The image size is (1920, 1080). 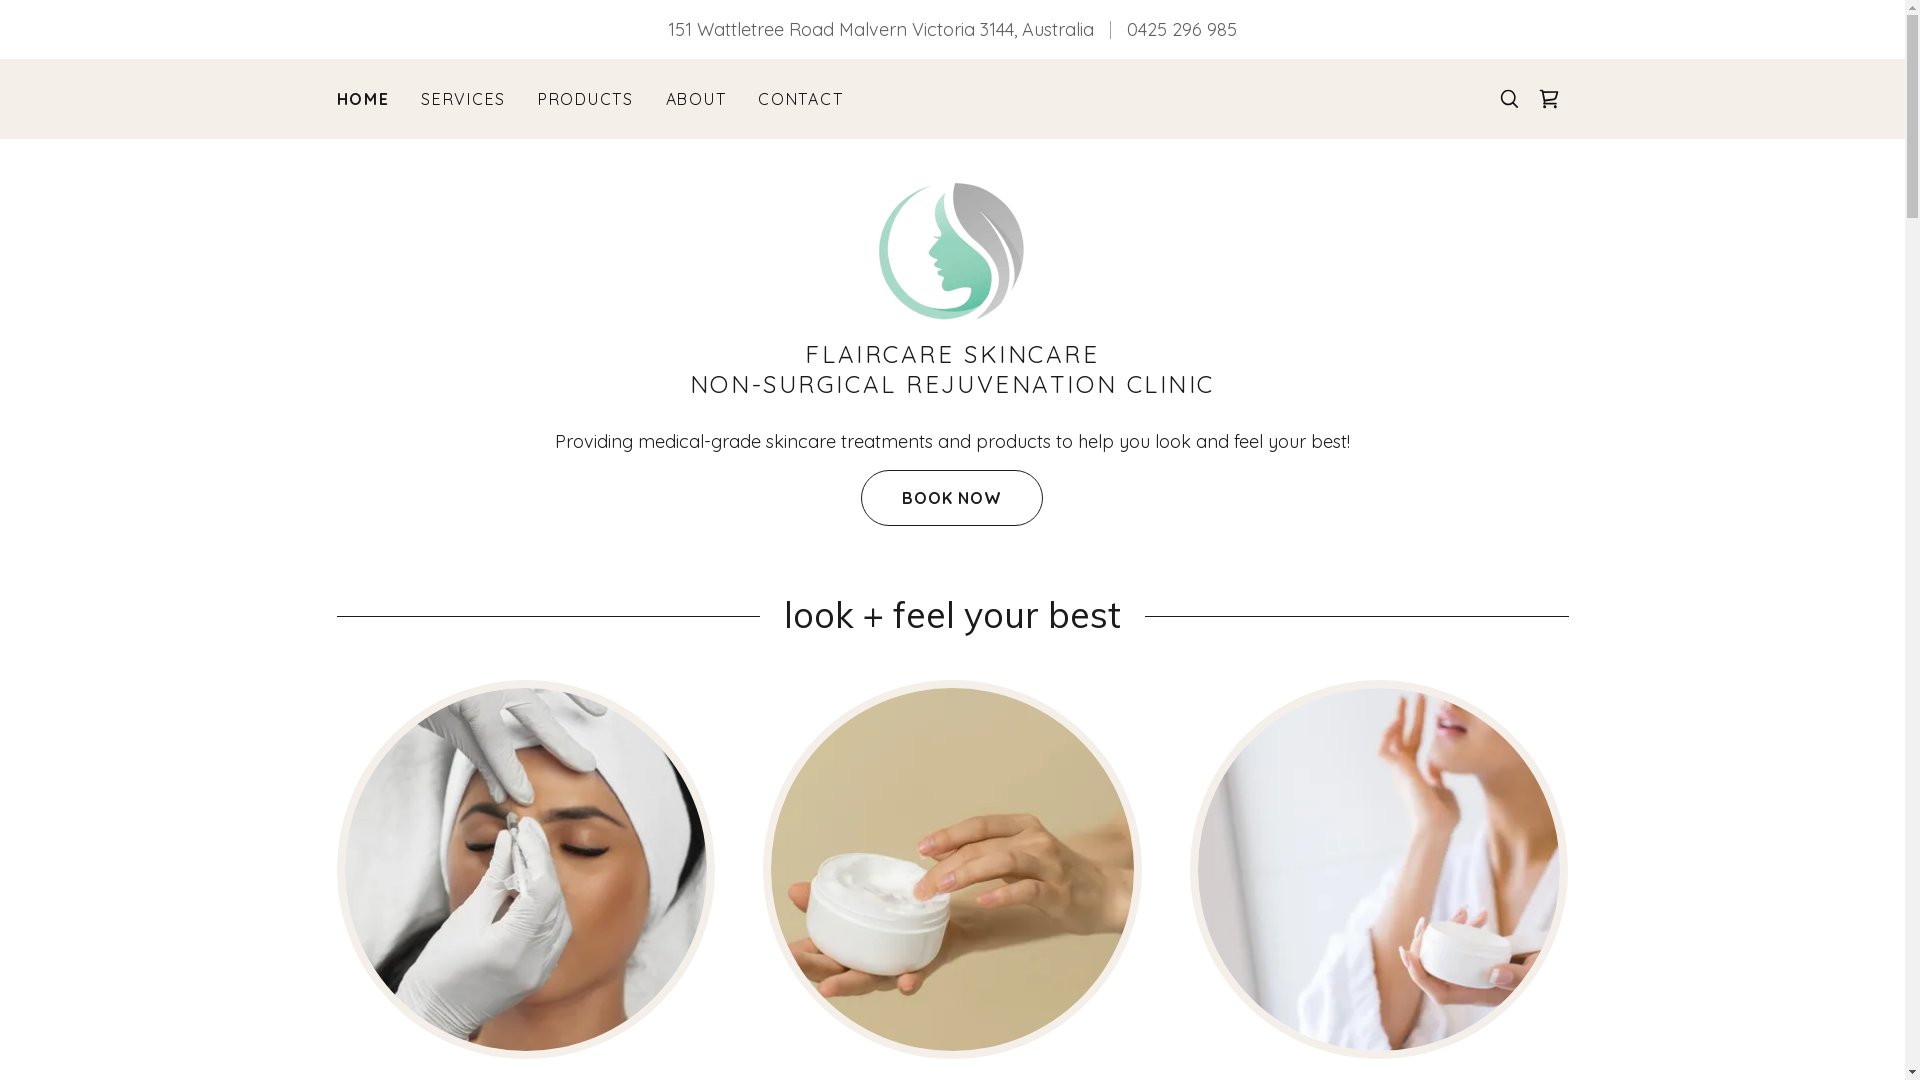 What do you see at coordinates (362, 99) in the screenshot?
I see `HOME` at bounding box center [362, 99].